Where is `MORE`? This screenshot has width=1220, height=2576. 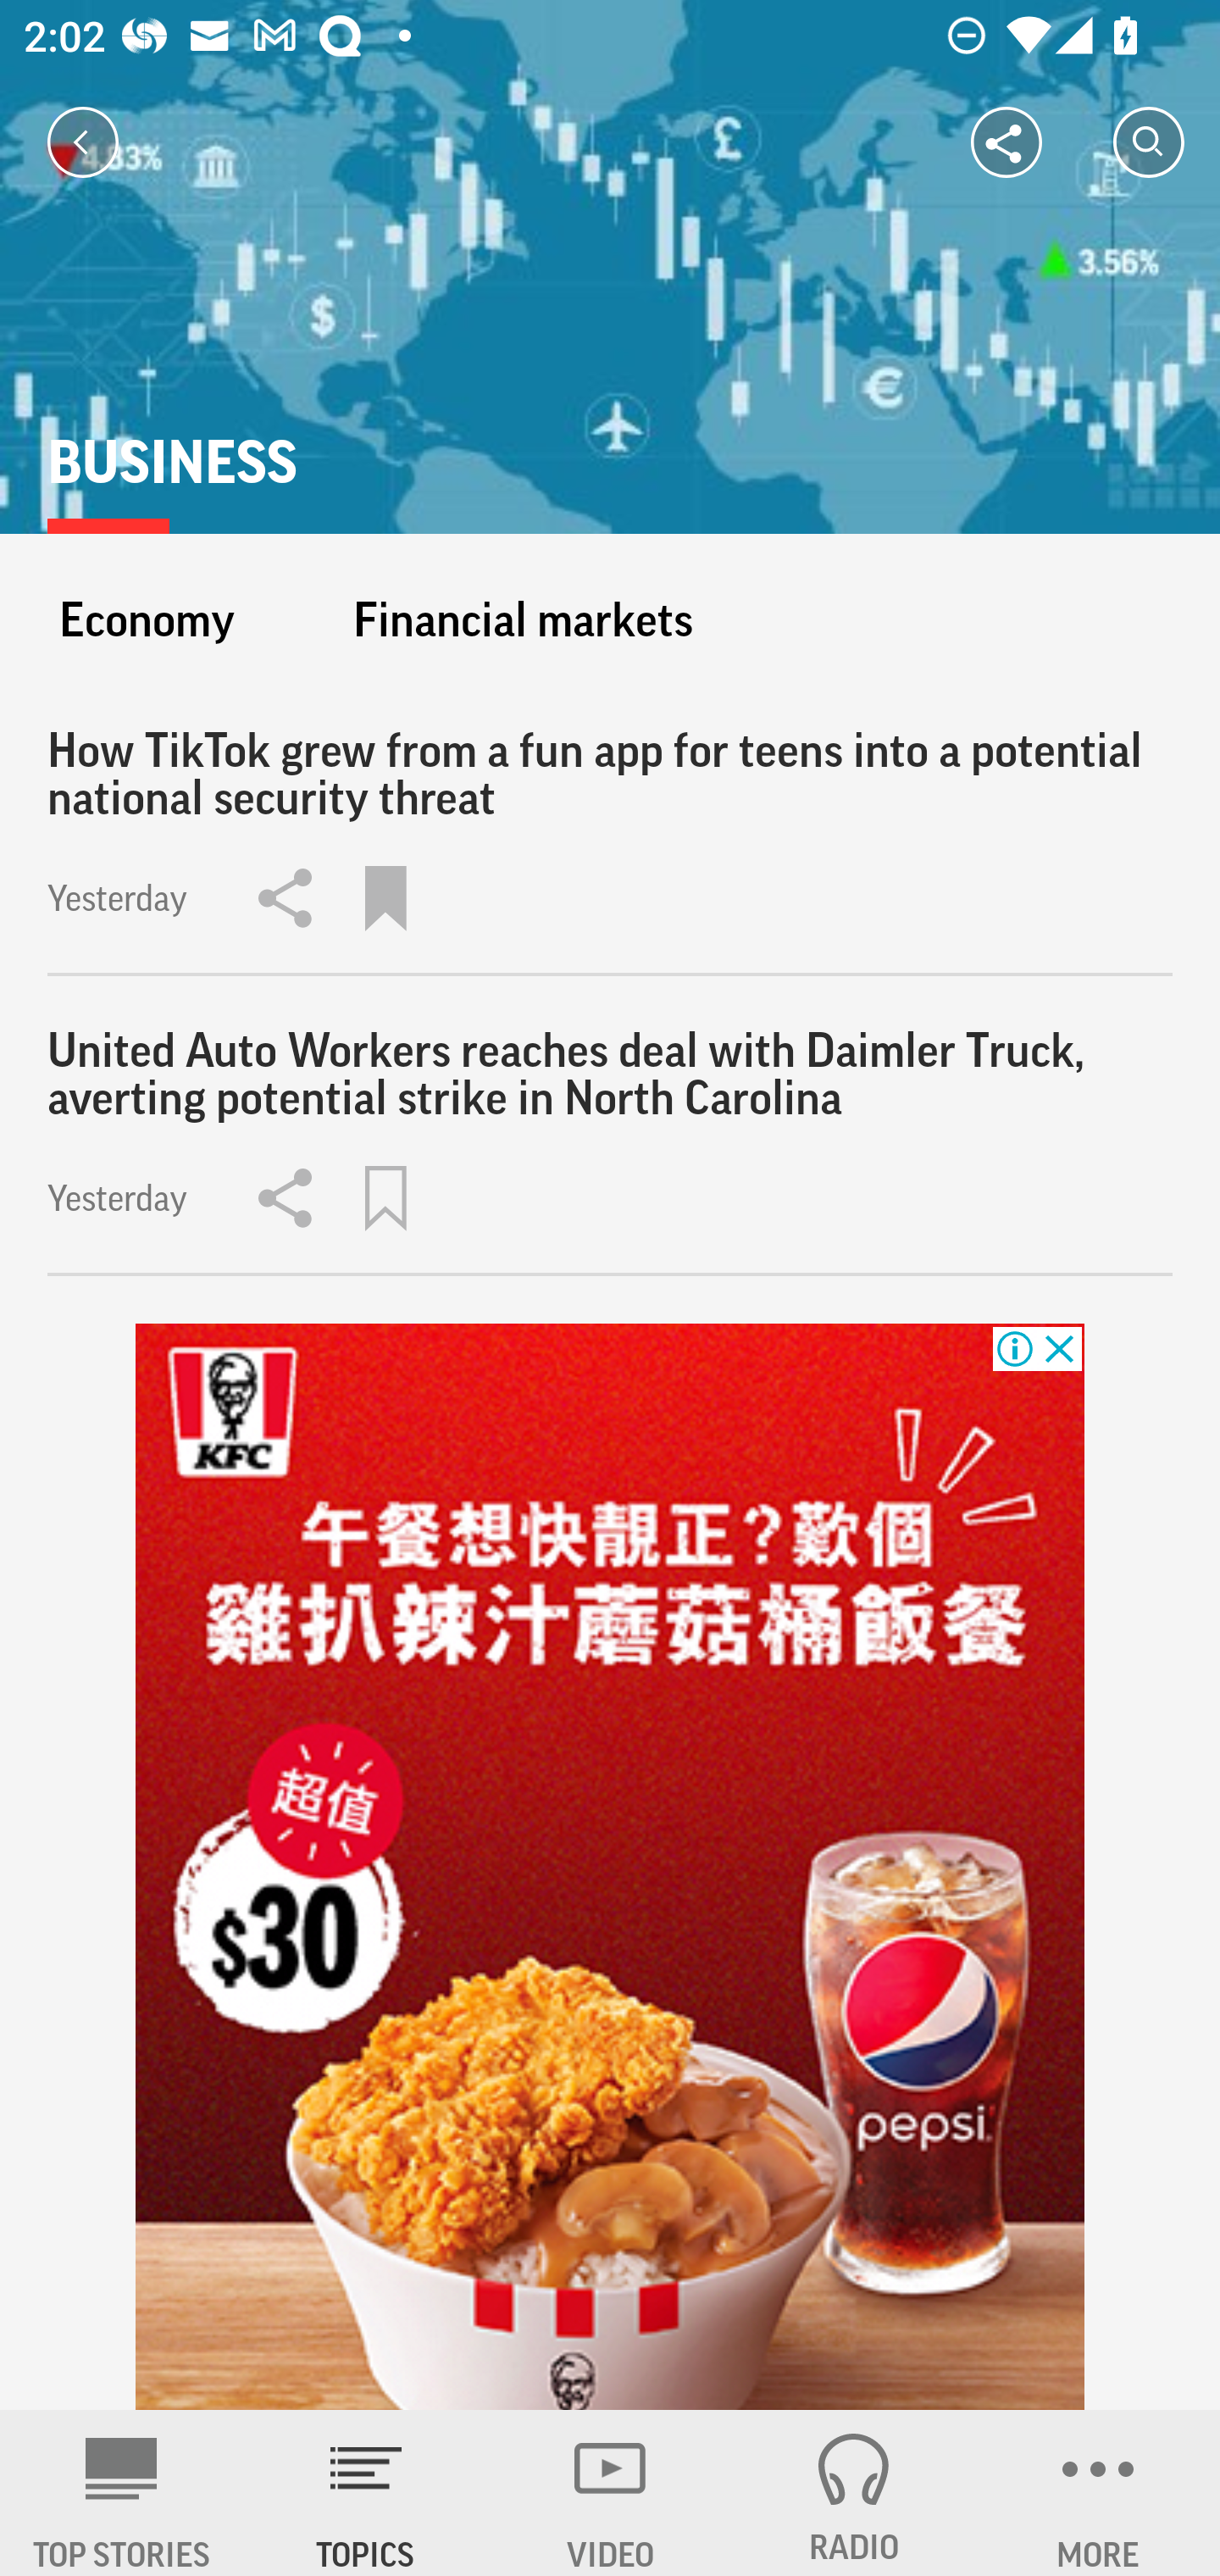
MORE is located at coordinates (1098, 2493).